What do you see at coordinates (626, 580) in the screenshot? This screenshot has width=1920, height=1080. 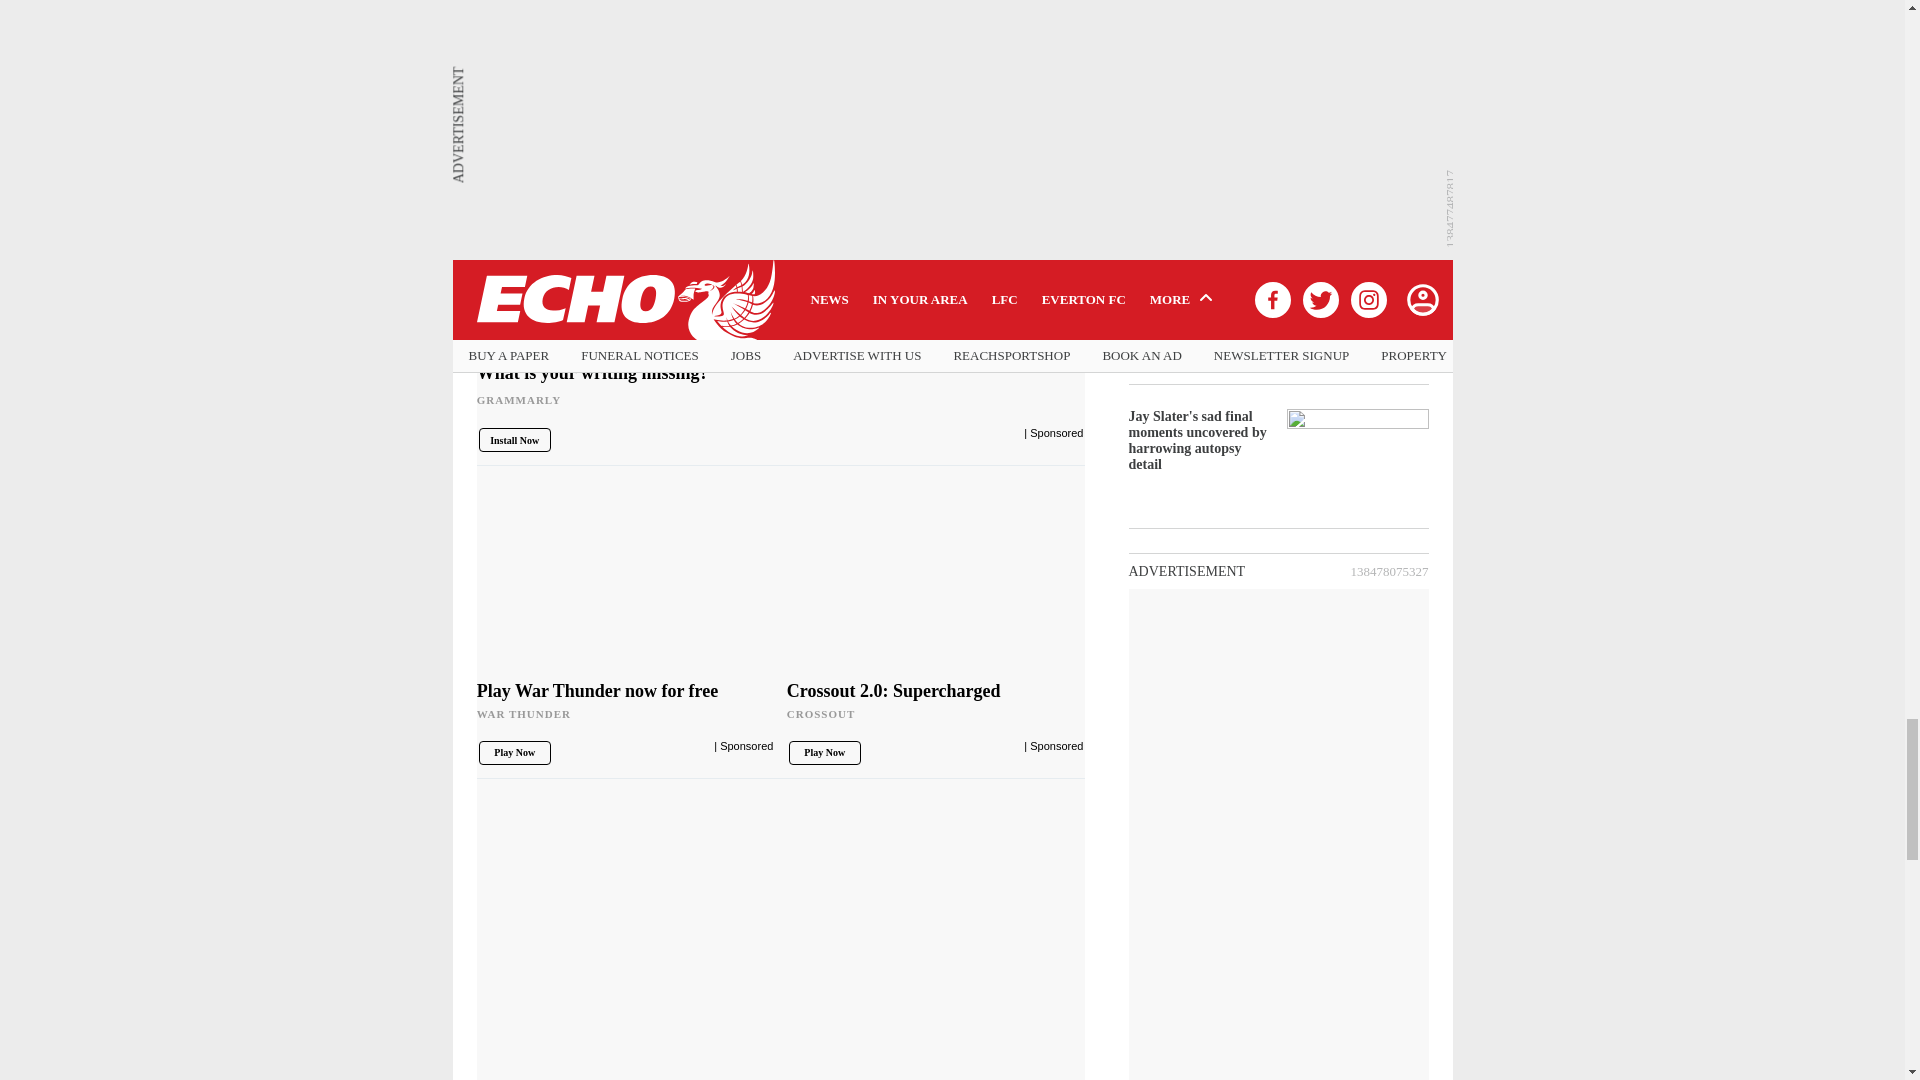 I see `Play War Thunder now for free` at bounding box center [626, 580].